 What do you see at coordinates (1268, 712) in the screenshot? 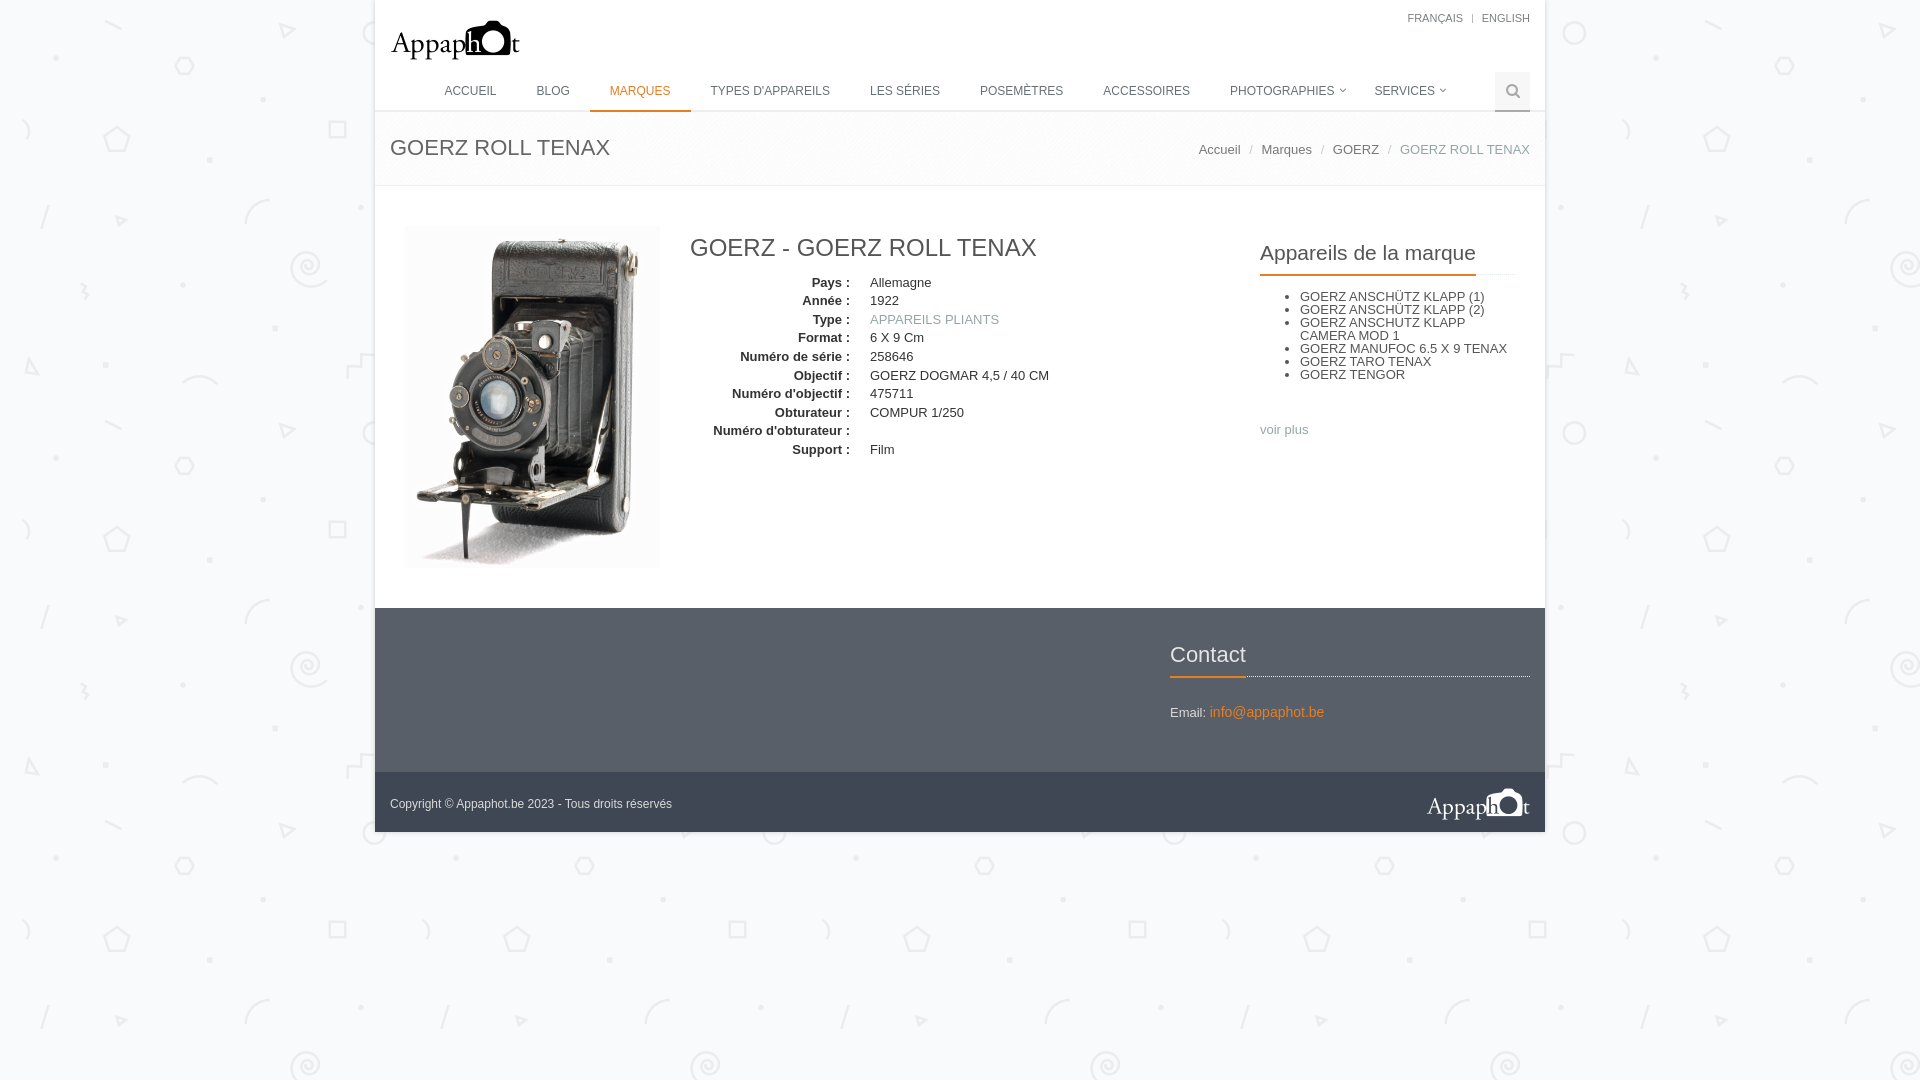
I see `info@appaphot.be` at bounding box center [1268, 712].